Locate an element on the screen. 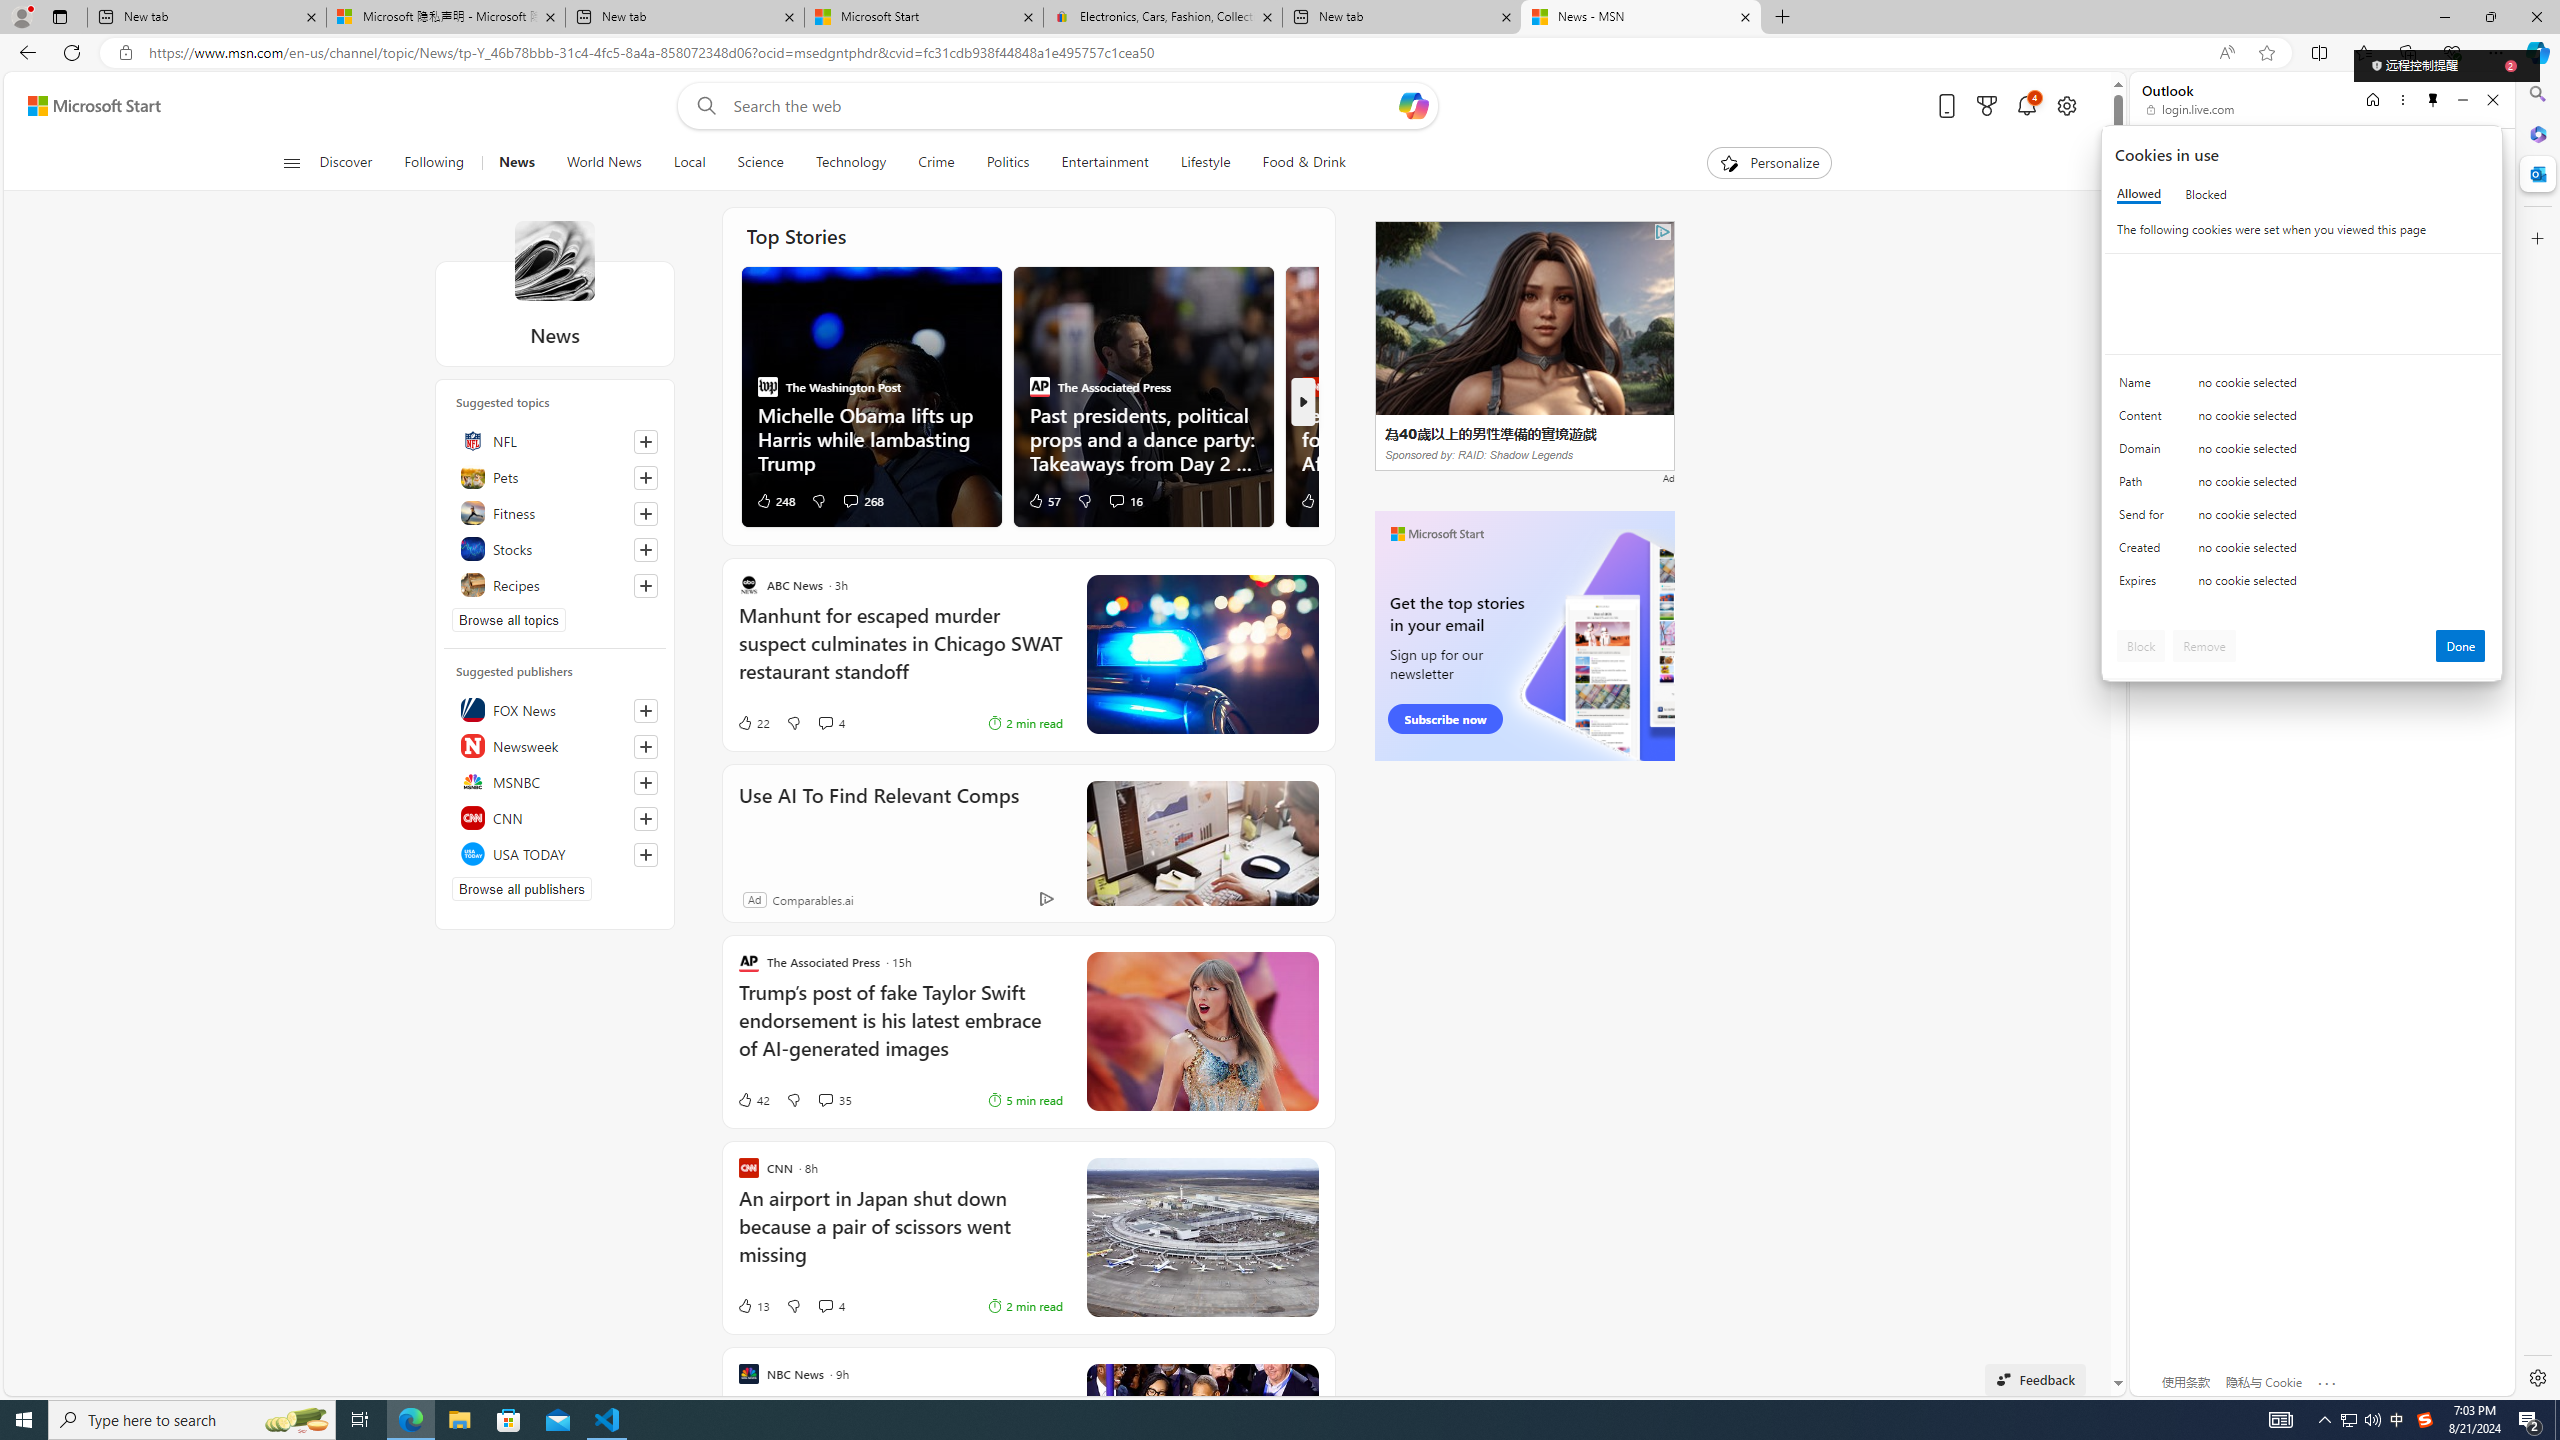 This screenshot has height=1440, width=2560. MSNBC is located at coordinates (555, 782).